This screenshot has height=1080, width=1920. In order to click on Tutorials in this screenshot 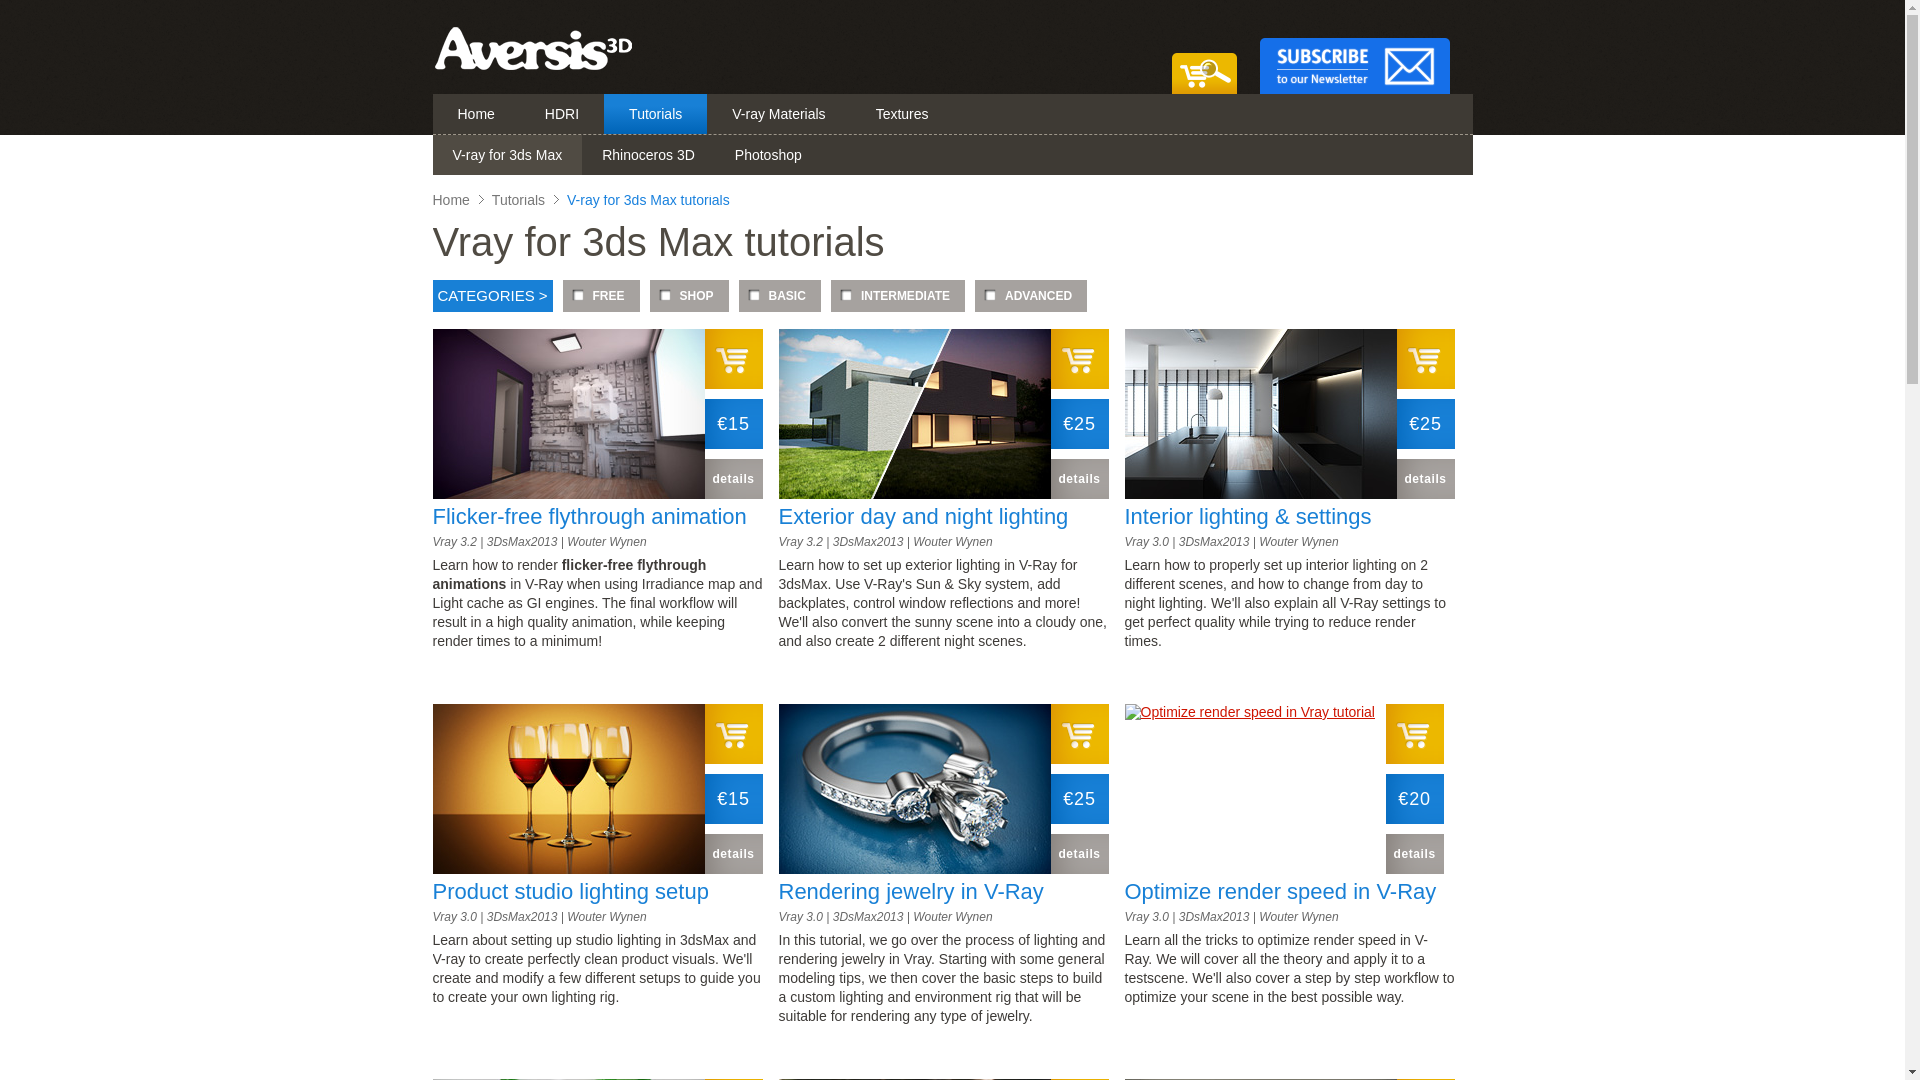, I will do `click(518, 202)`.